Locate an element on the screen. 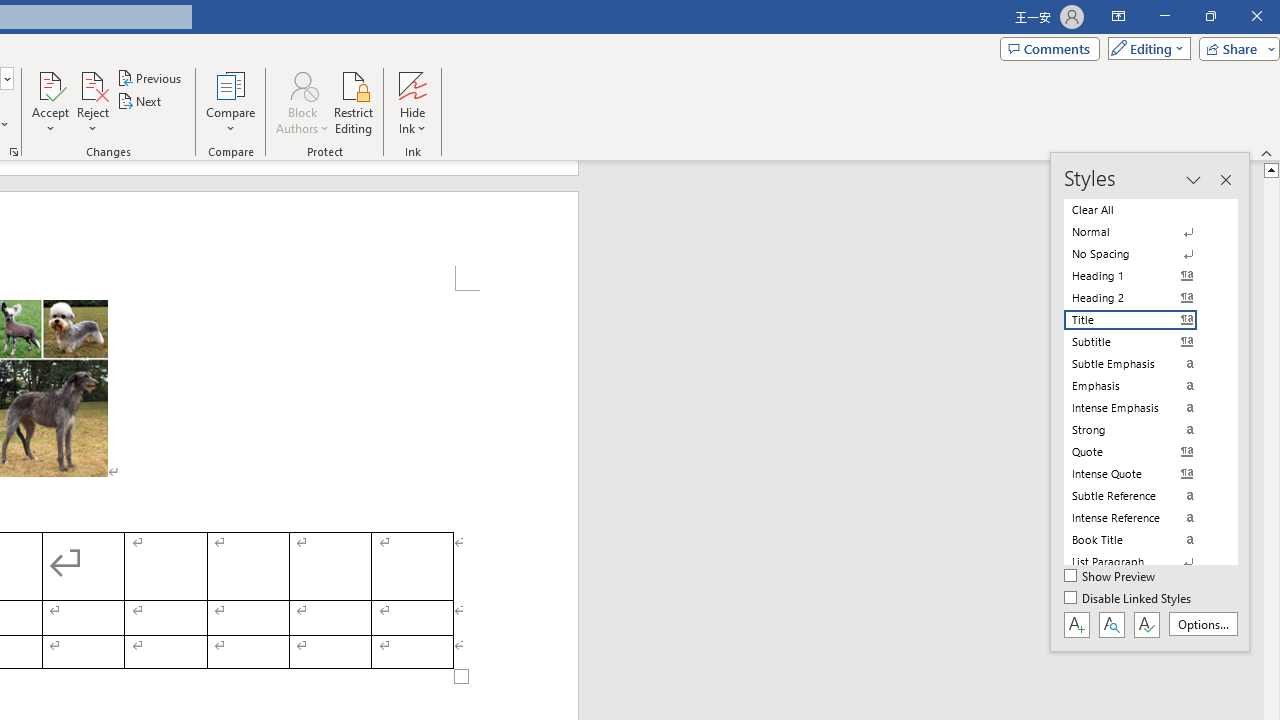  Collapse the Ribbon is located at coordinates (1267, 152).